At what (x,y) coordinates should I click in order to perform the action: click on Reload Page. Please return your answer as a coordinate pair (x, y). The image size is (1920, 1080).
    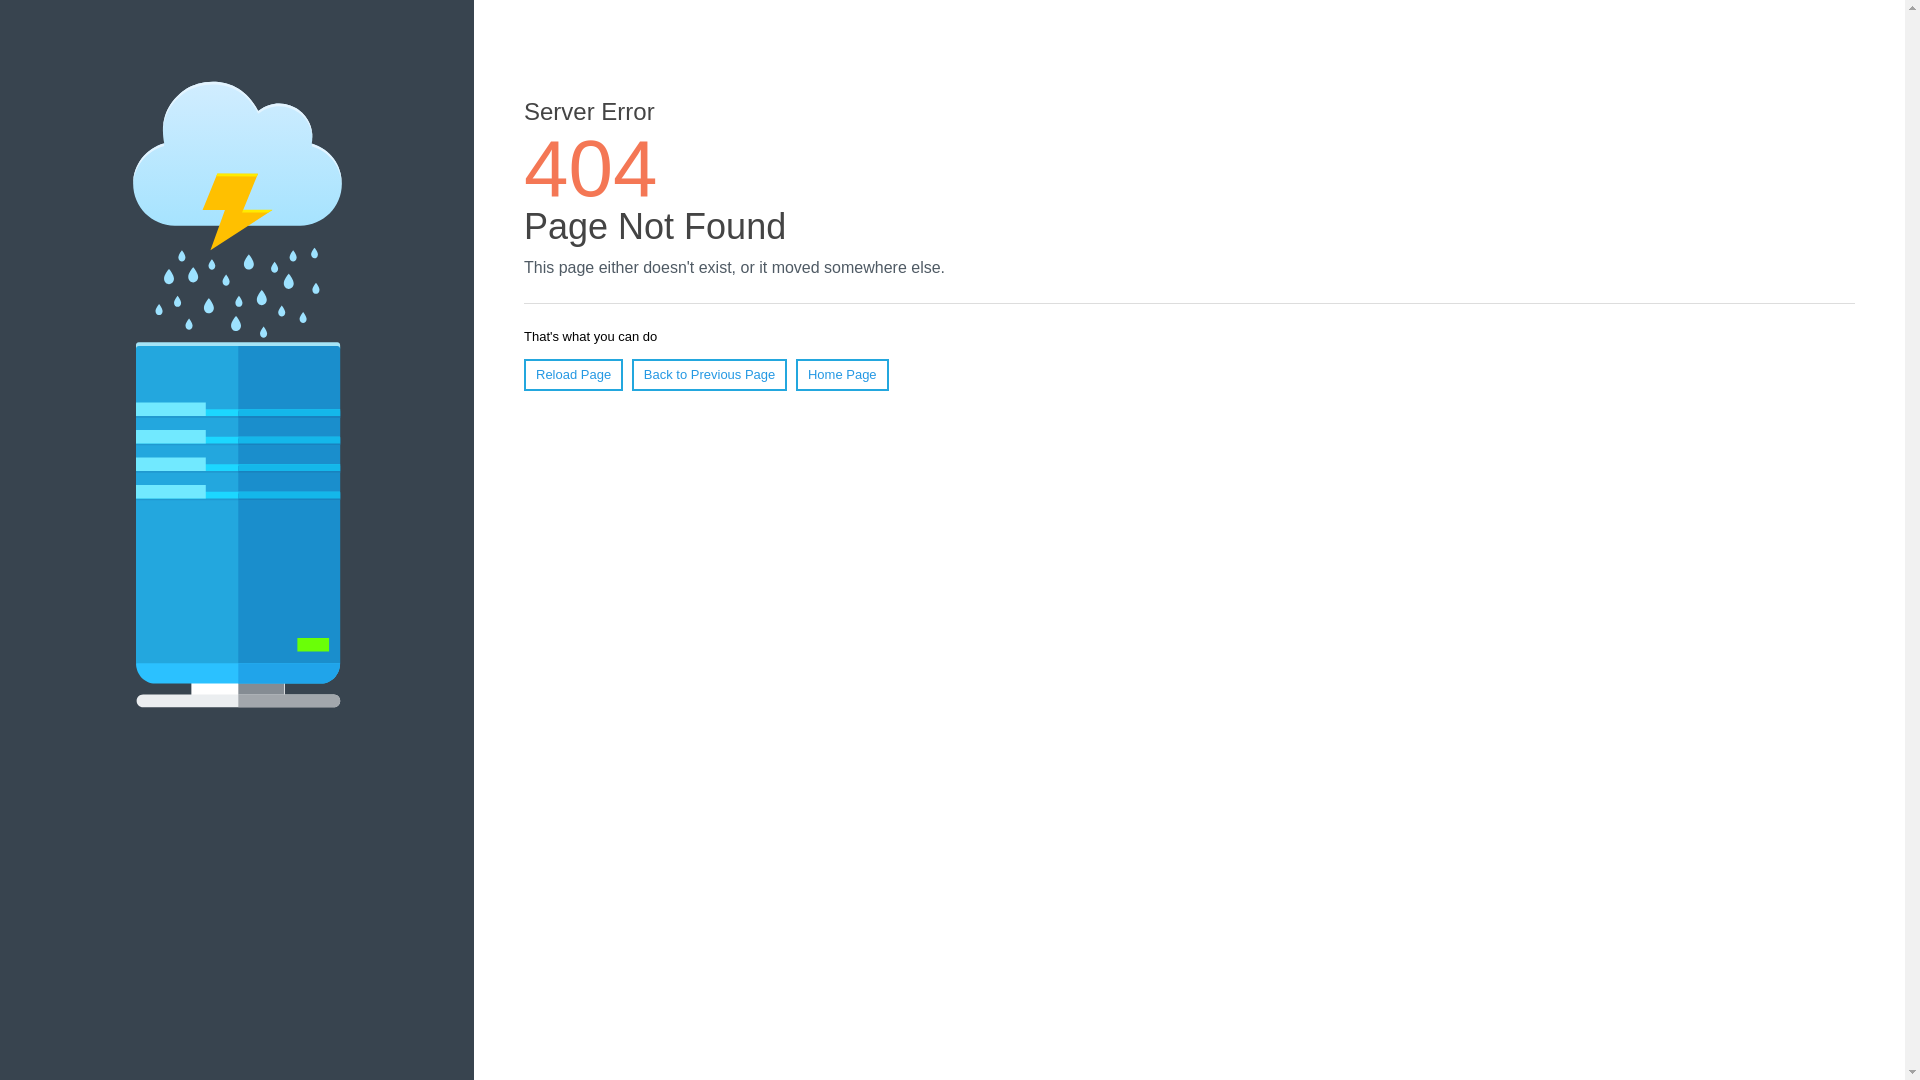
    Looking at the image, I should click on (574, 375).